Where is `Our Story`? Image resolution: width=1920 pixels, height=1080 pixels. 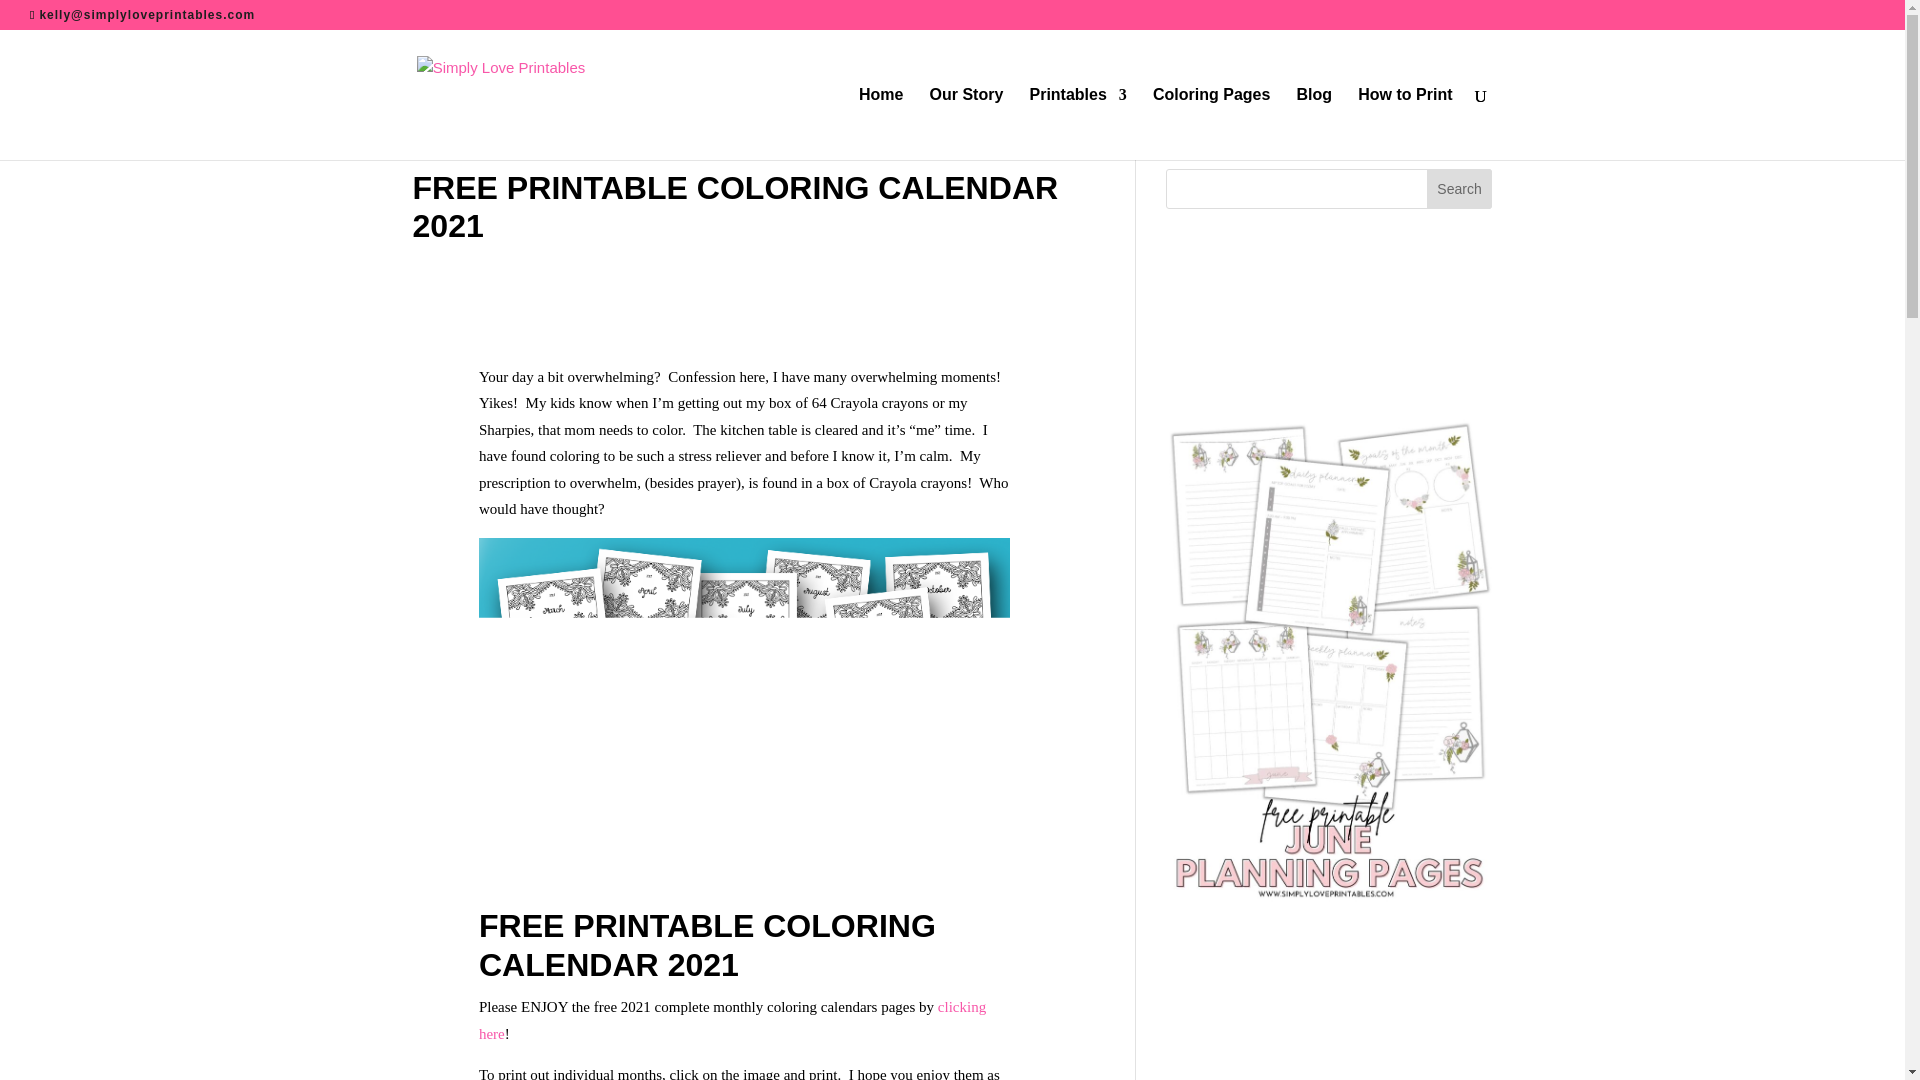
Our Story is located at coordinates (966, 123).